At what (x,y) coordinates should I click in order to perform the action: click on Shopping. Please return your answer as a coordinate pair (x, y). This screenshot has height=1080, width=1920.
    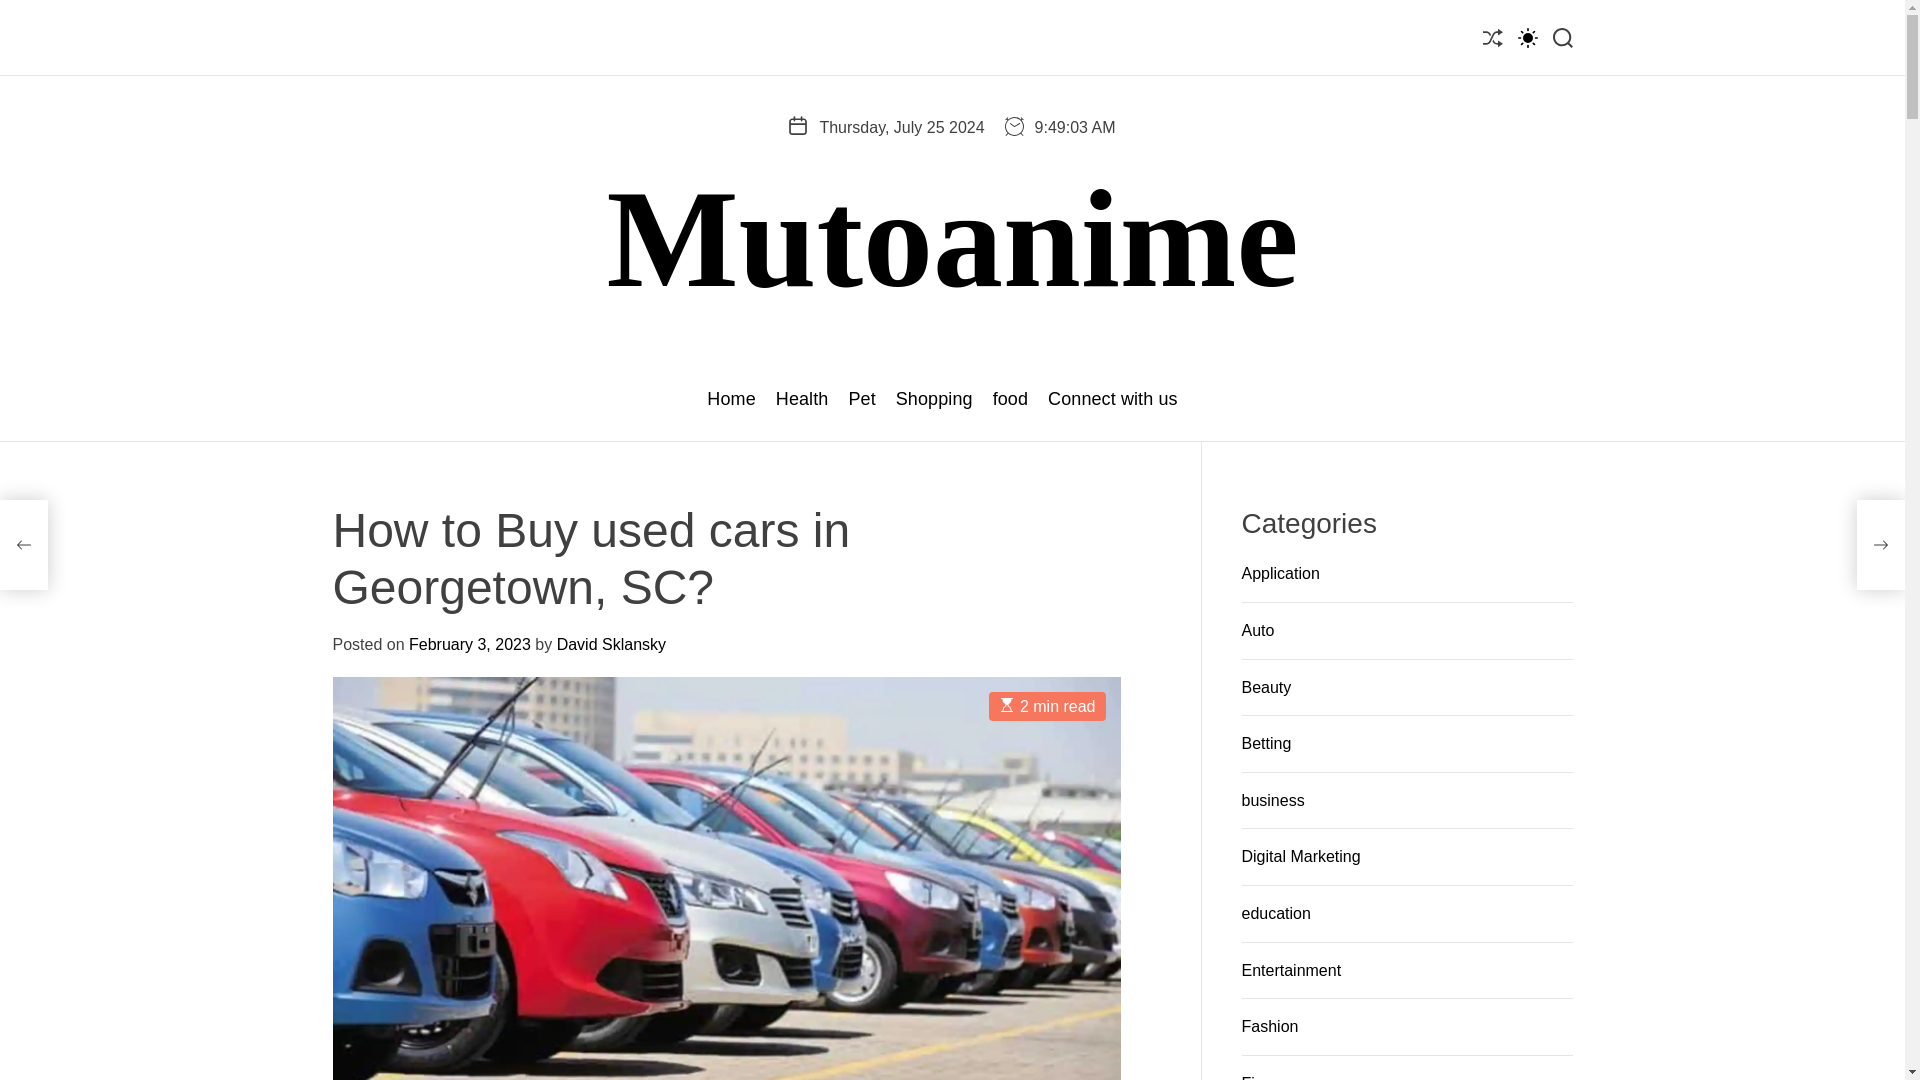
    Looking at the image, I should click on (934, 400).